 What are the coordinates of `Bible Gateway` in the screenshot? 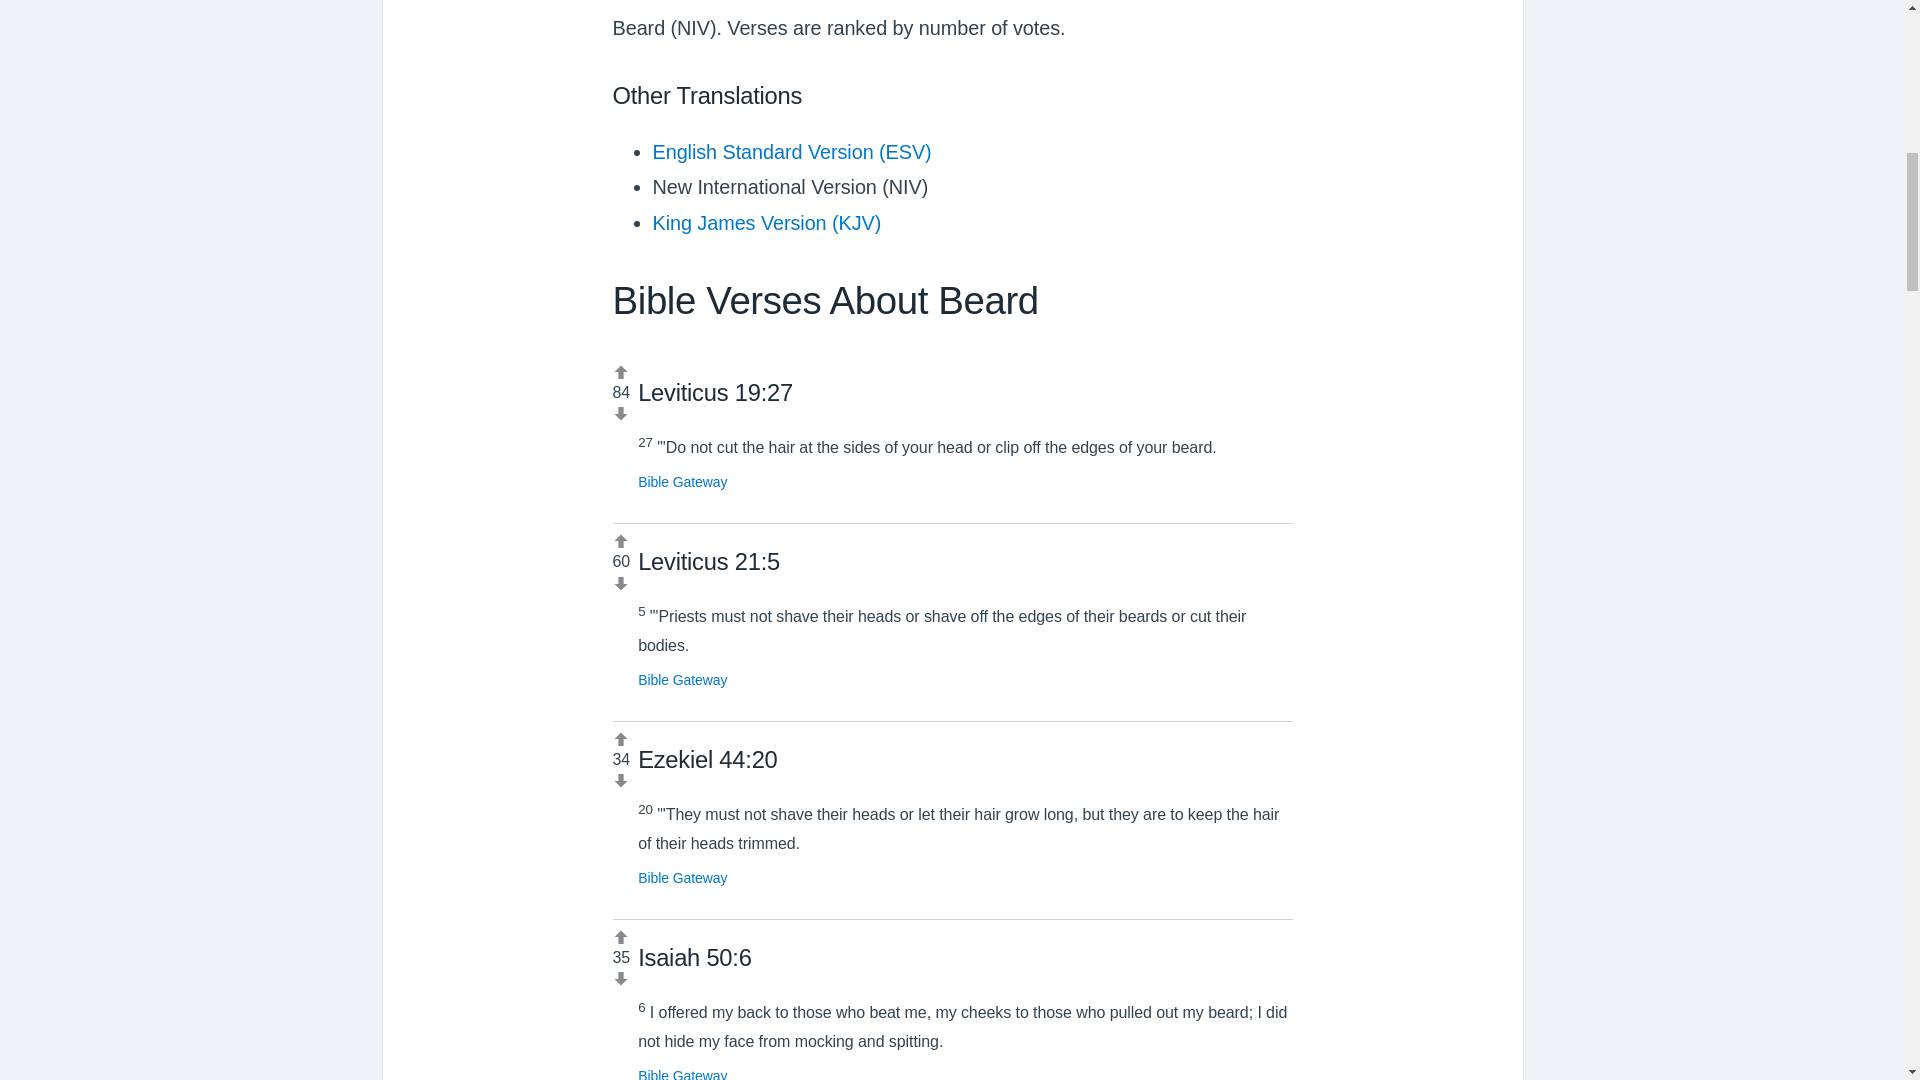 It's located at (682, 482).